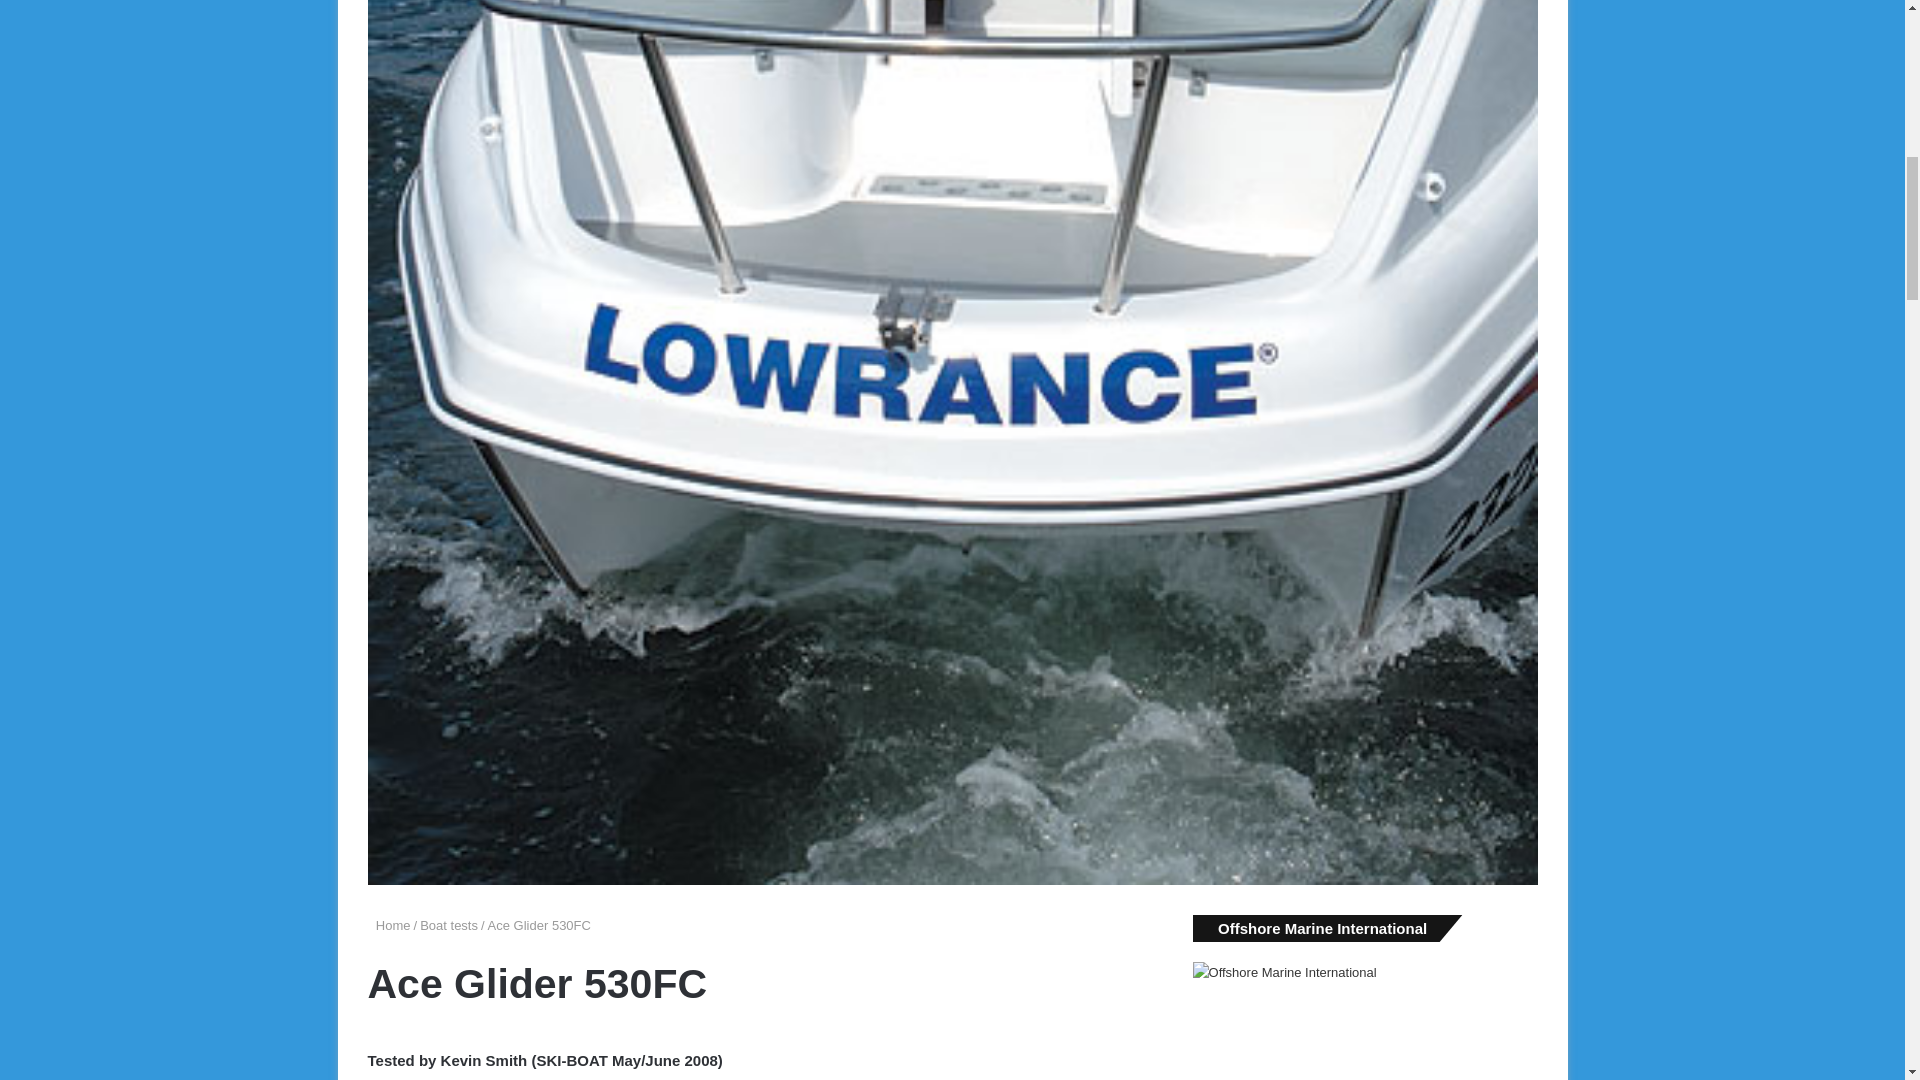 Image resolution: width=1920 pixels, height=1080 pixels. Describe the element at coordinates (449, 926) in the screenshot. I see `Boat tests` at that location.